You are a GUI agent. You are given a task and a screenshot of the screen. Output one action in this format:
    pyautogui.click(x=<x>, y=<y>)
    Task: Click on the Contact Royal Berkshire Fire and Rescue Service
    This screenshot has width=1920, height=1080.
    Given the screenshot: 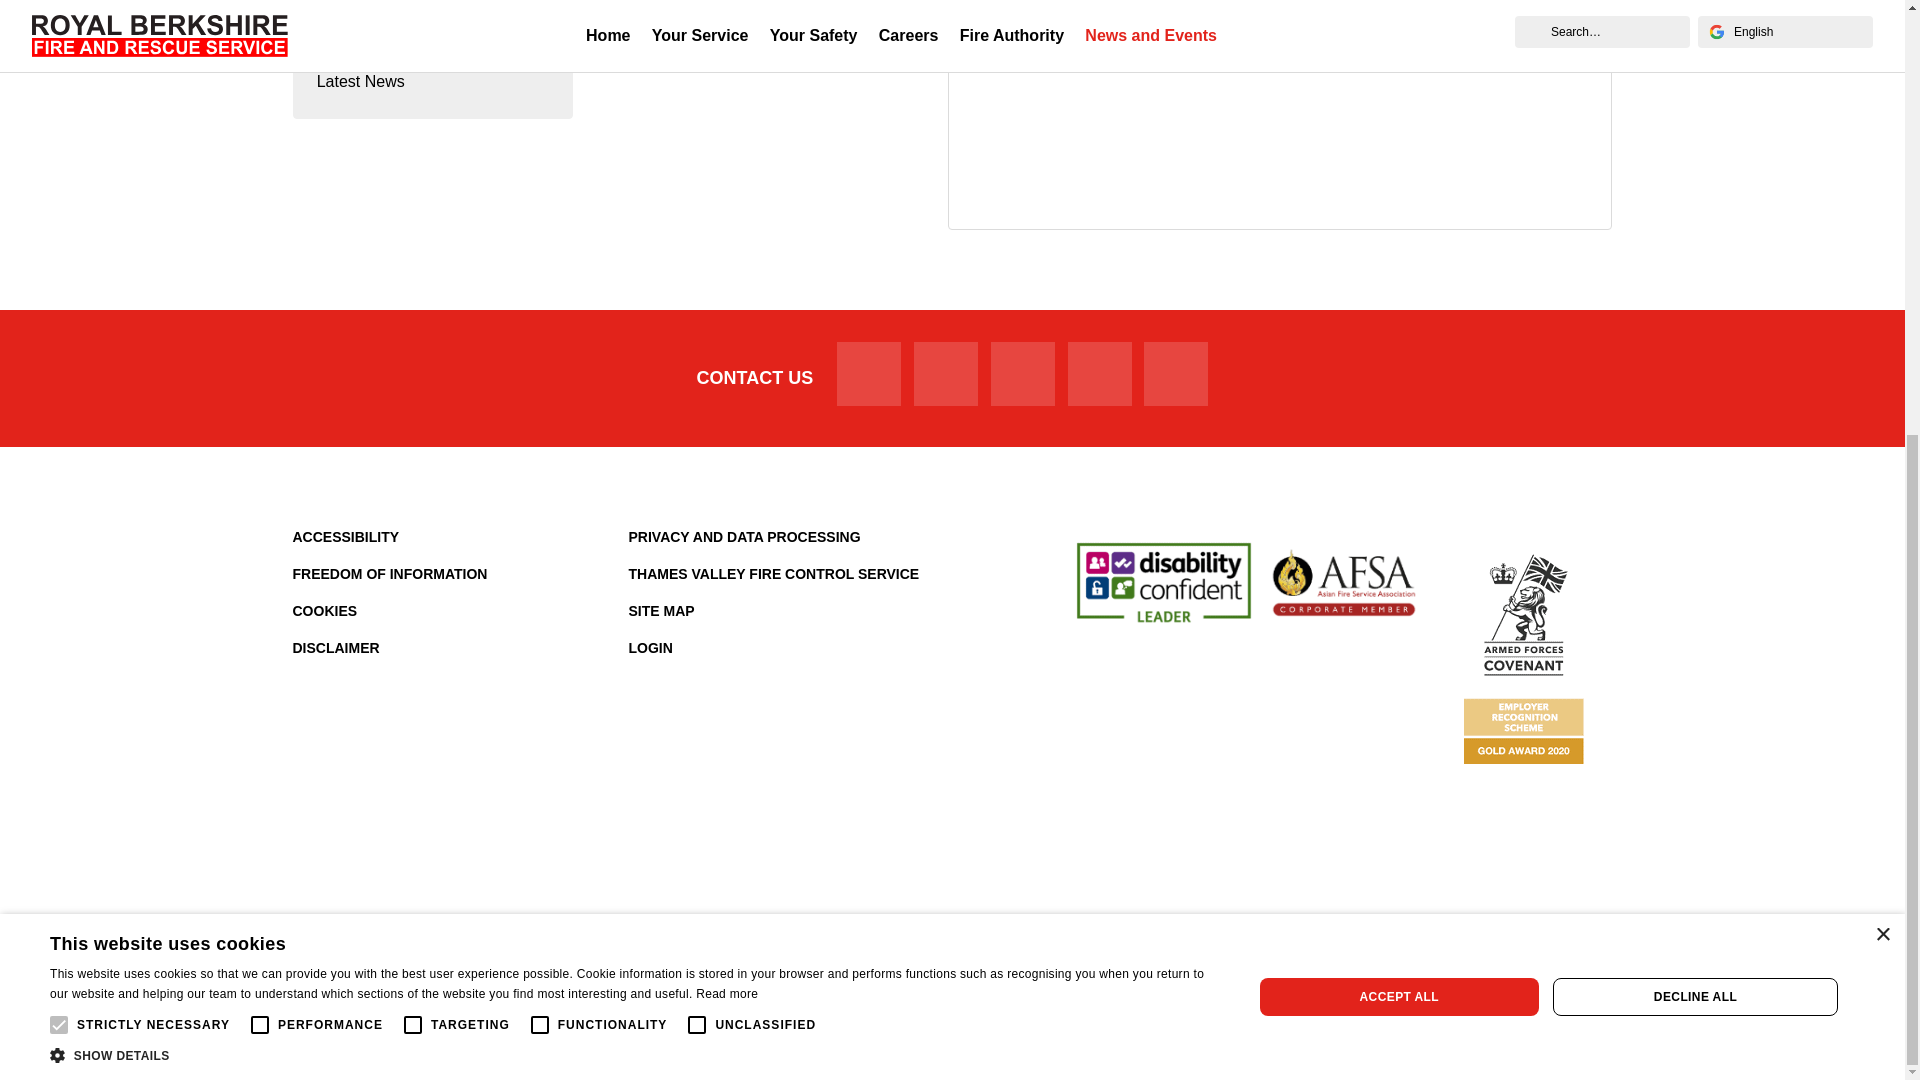 What is the action you would take?
    pyautogui.click(x=755, y=378)
    